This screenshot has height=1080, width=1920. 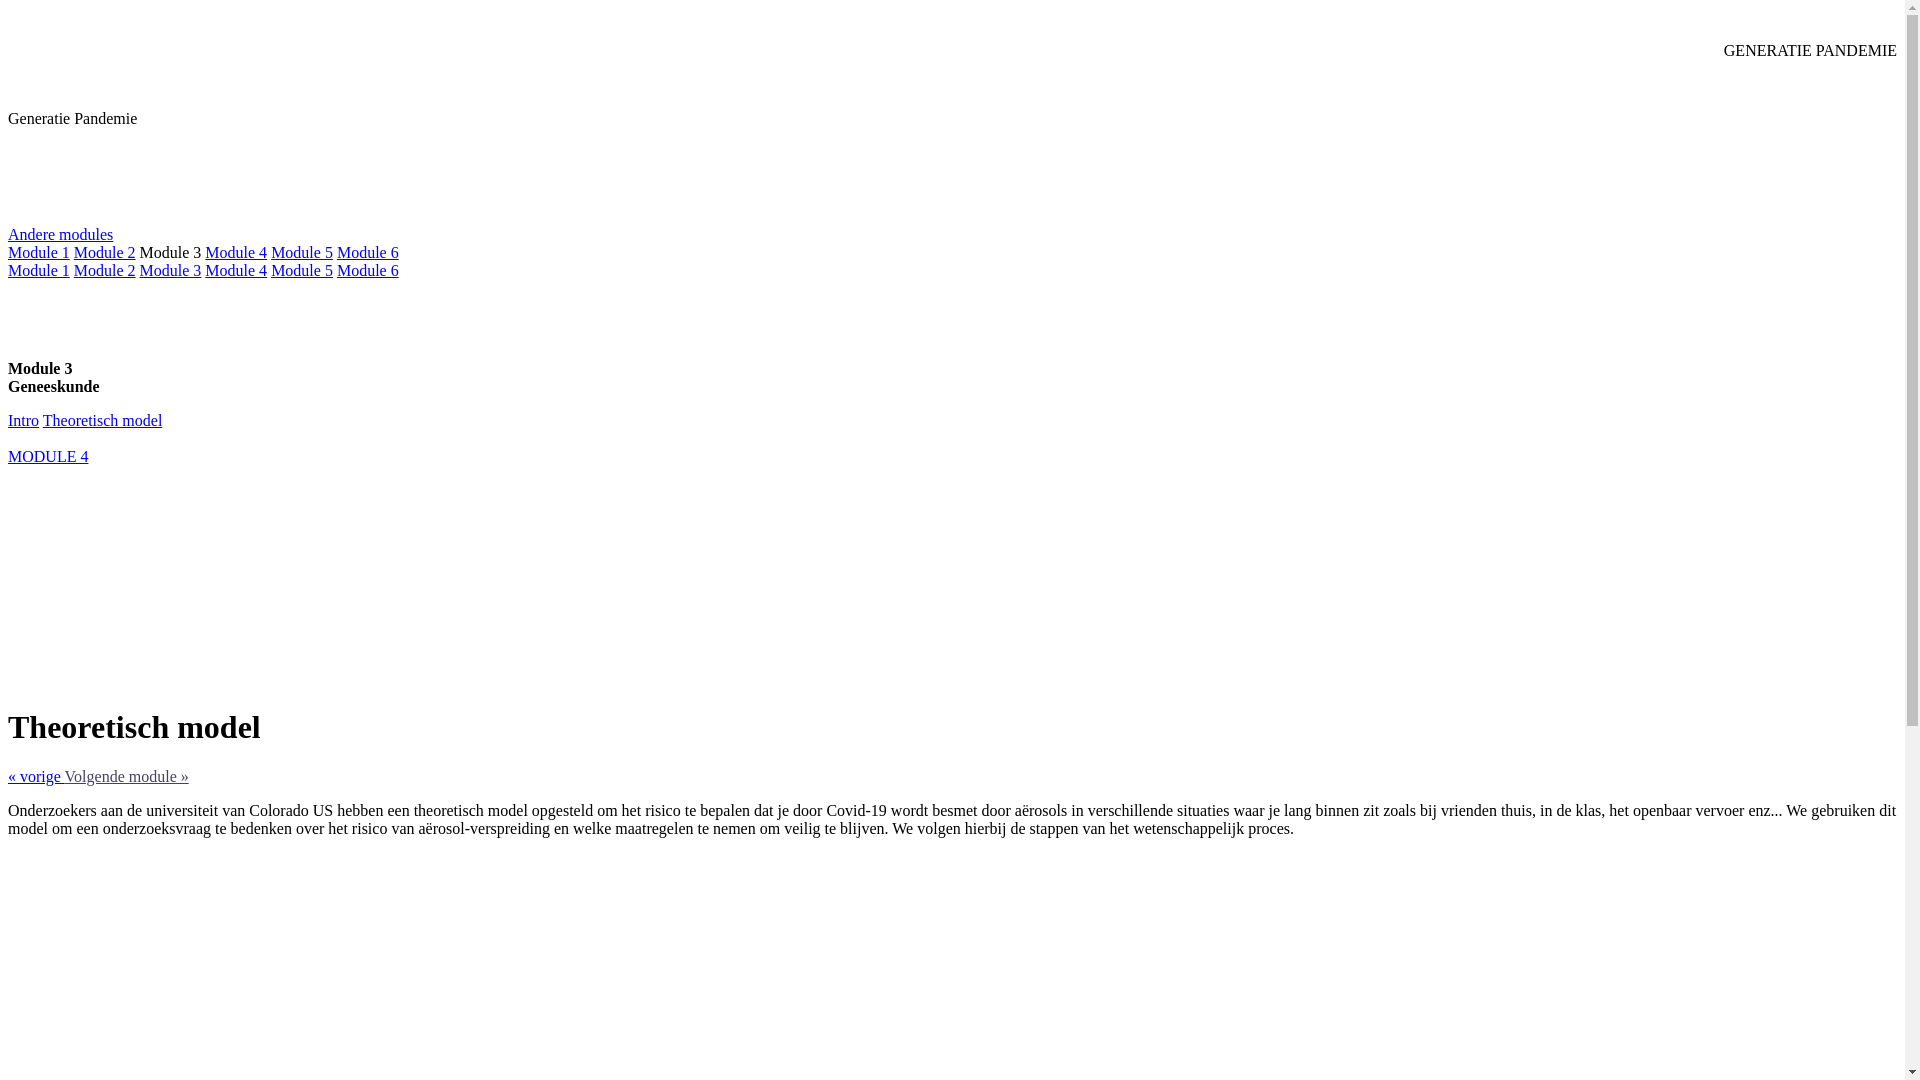 What do you see at coordinates (60, 234) in the screenshot?
I see `Andere modules` at bounding box center [60, 234].